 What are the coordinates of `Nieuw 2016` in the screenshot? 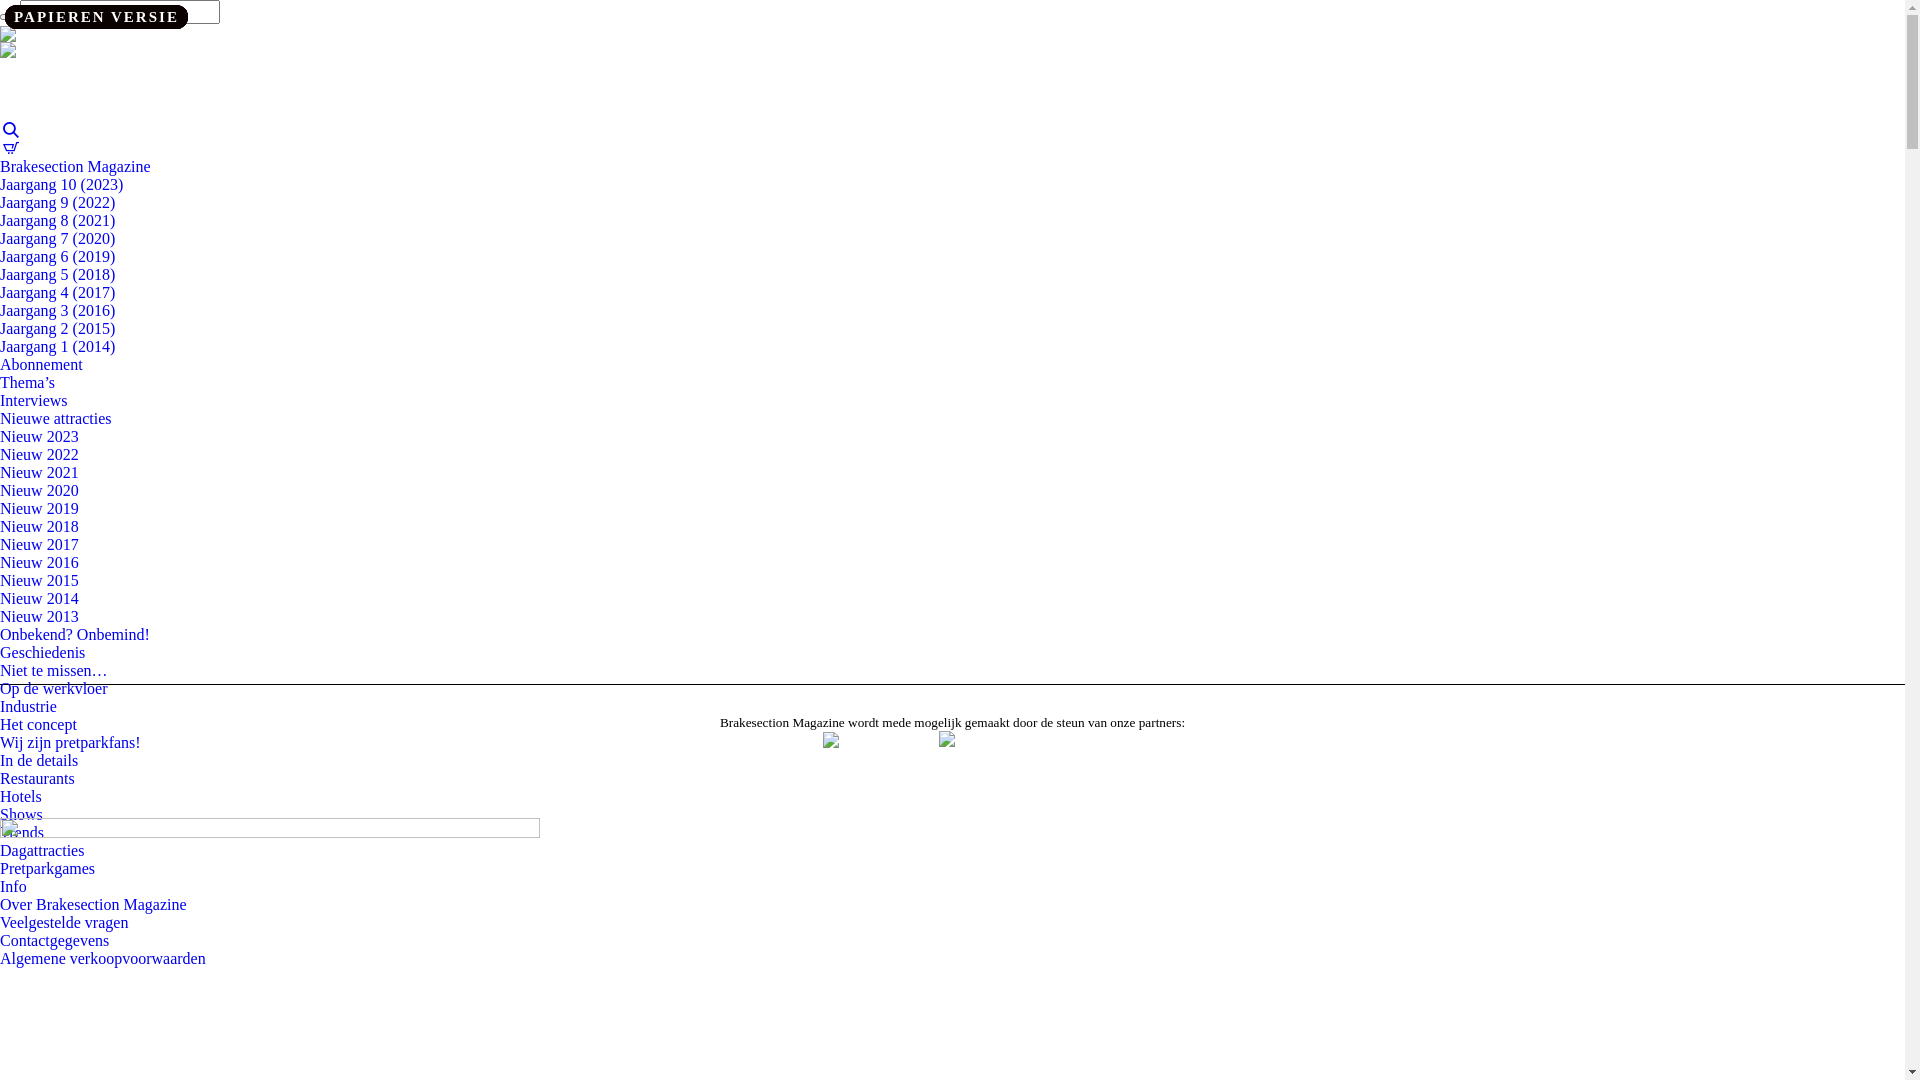 It's located at (40, 562).